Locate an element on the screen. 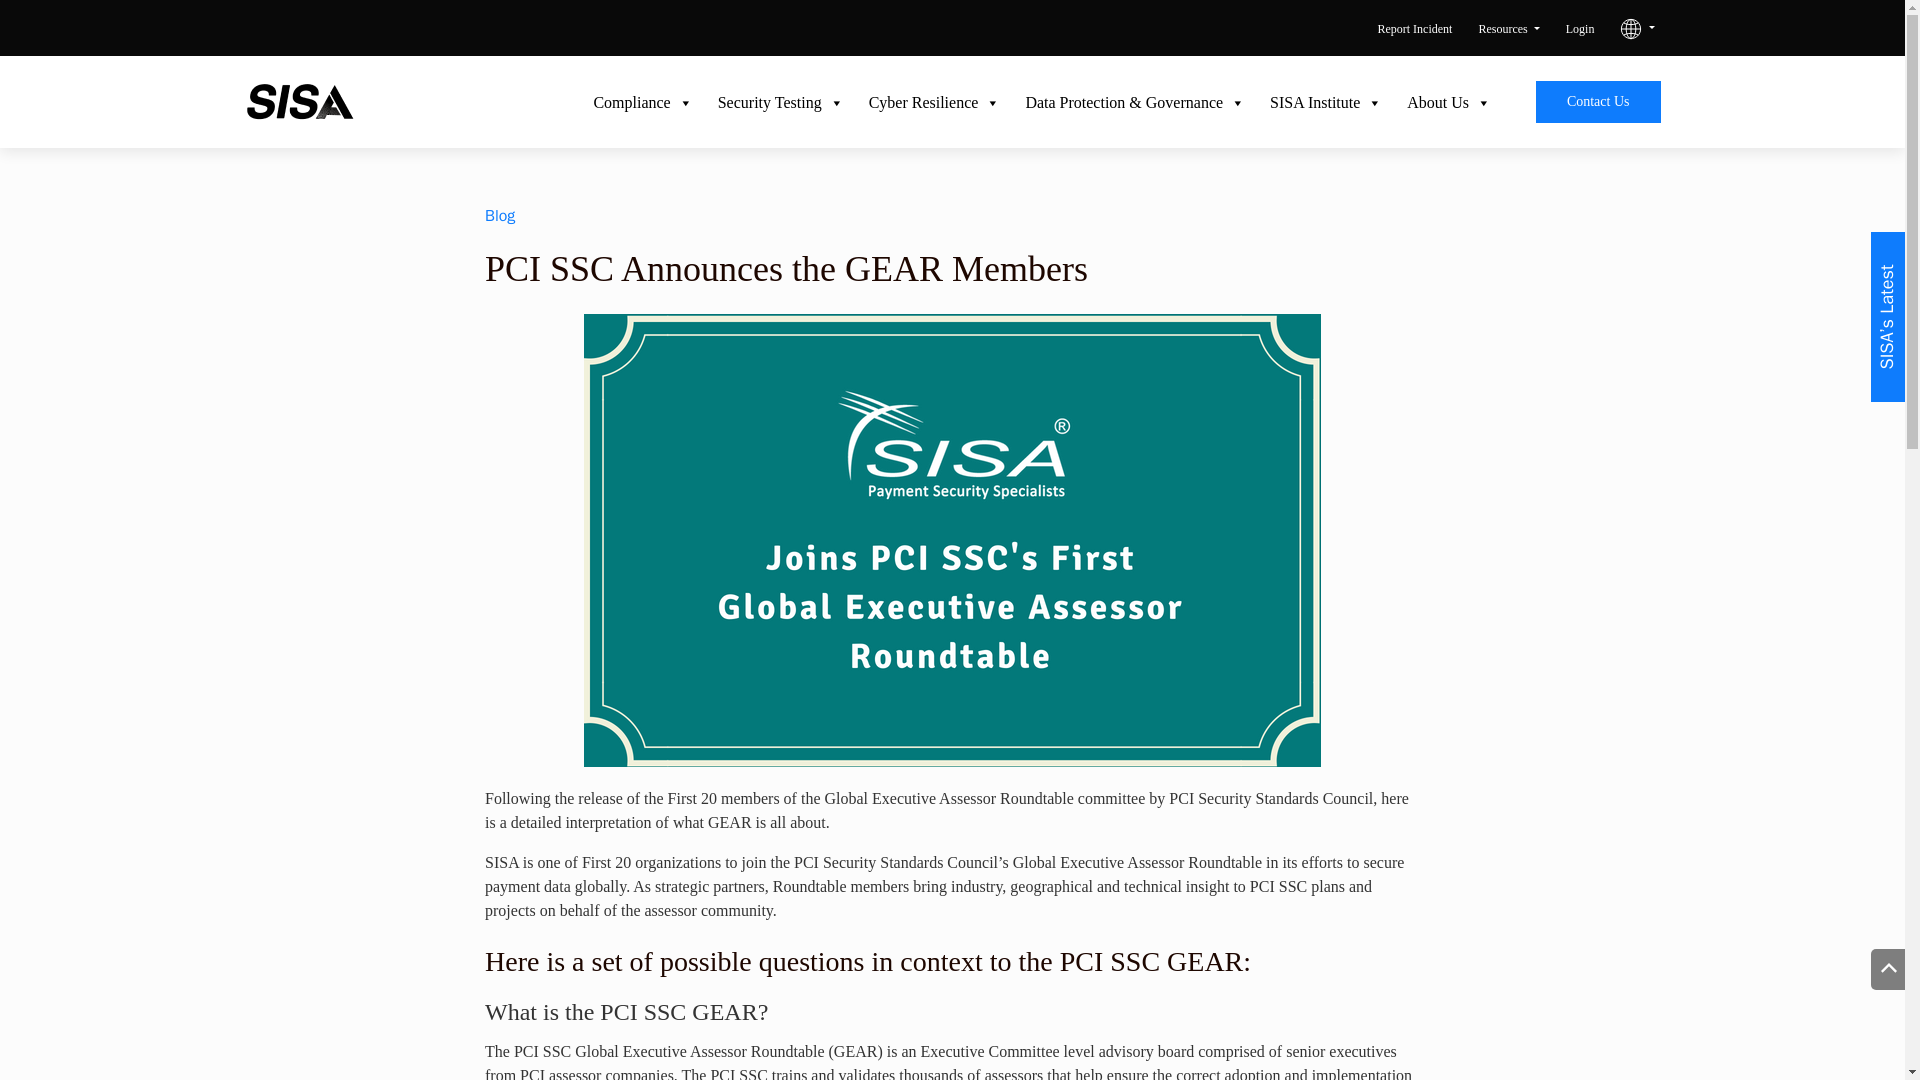  Security Testing is located at coordinates (768, 103).